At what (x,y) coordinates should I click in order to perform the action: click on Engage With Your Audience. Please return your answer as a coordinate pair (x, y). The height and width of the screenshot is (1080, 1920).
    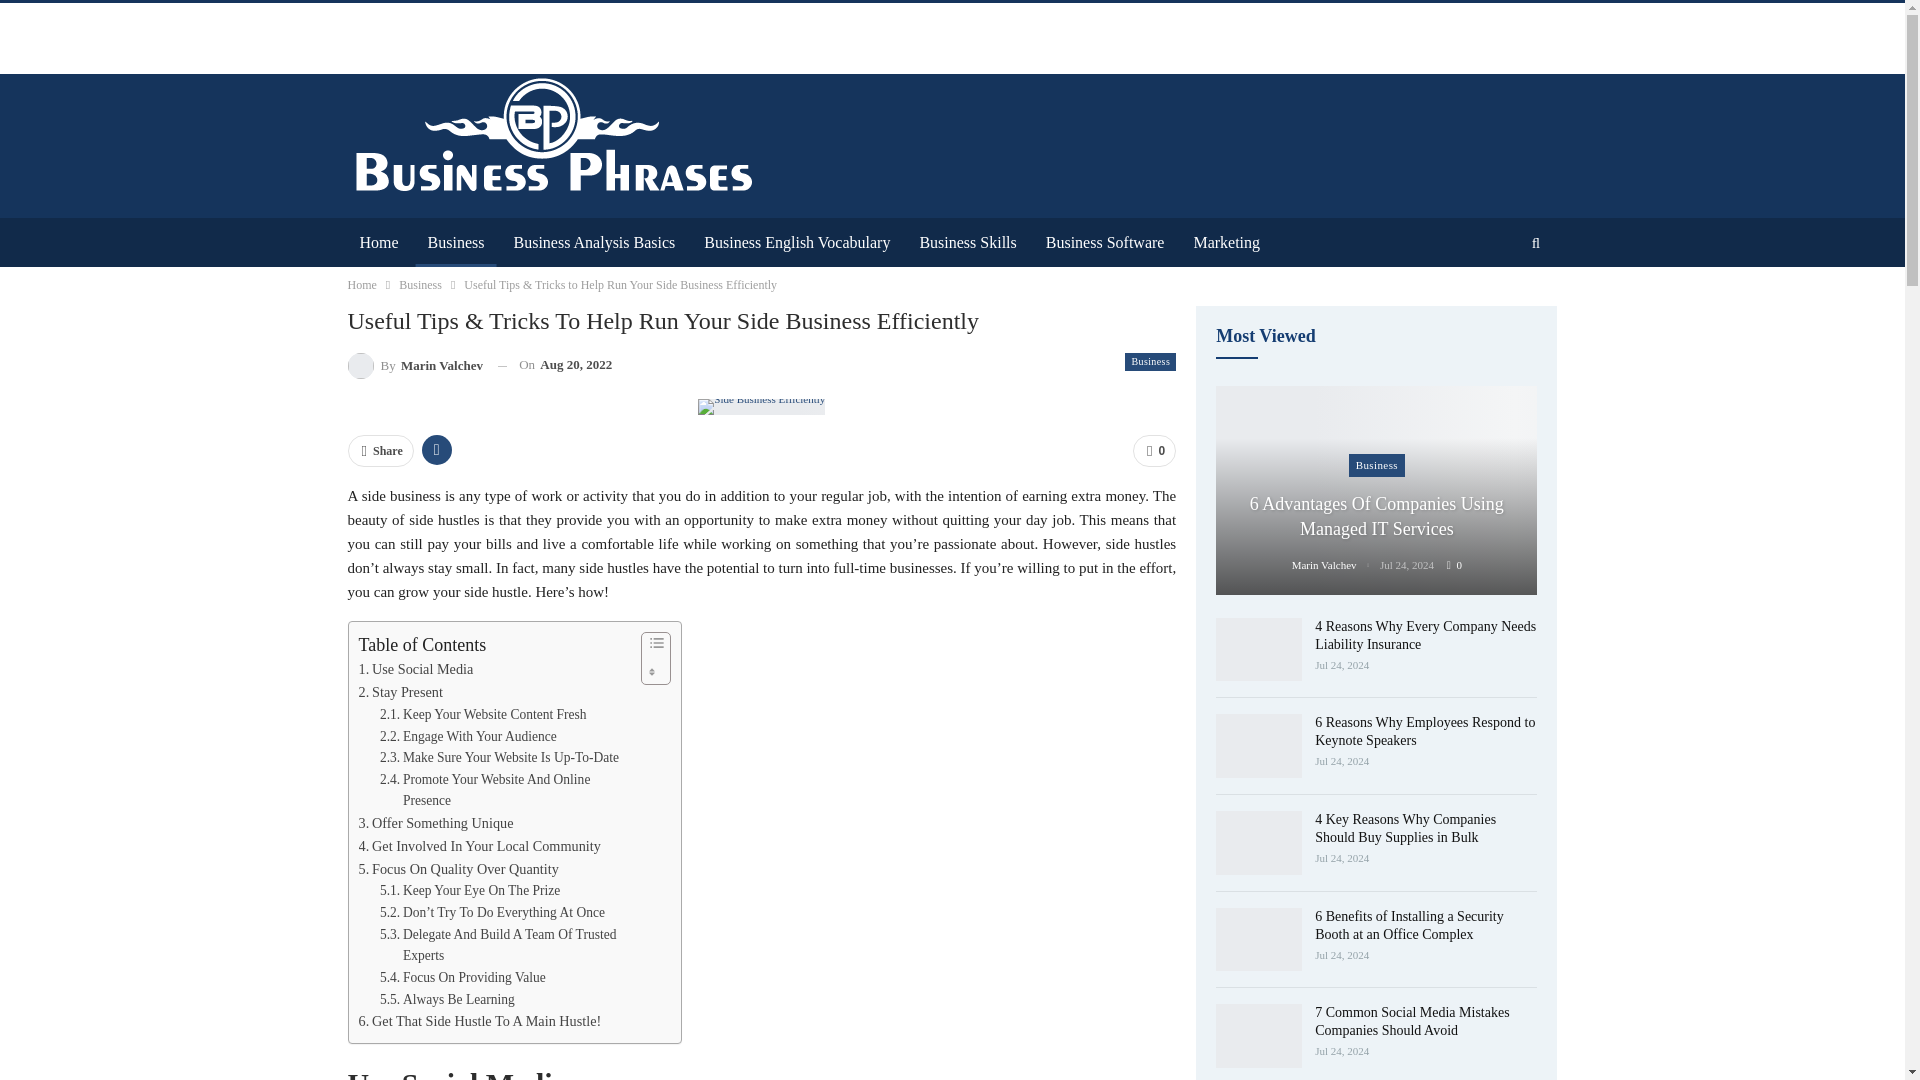
    Looking at the image, I should click on (468, 736).